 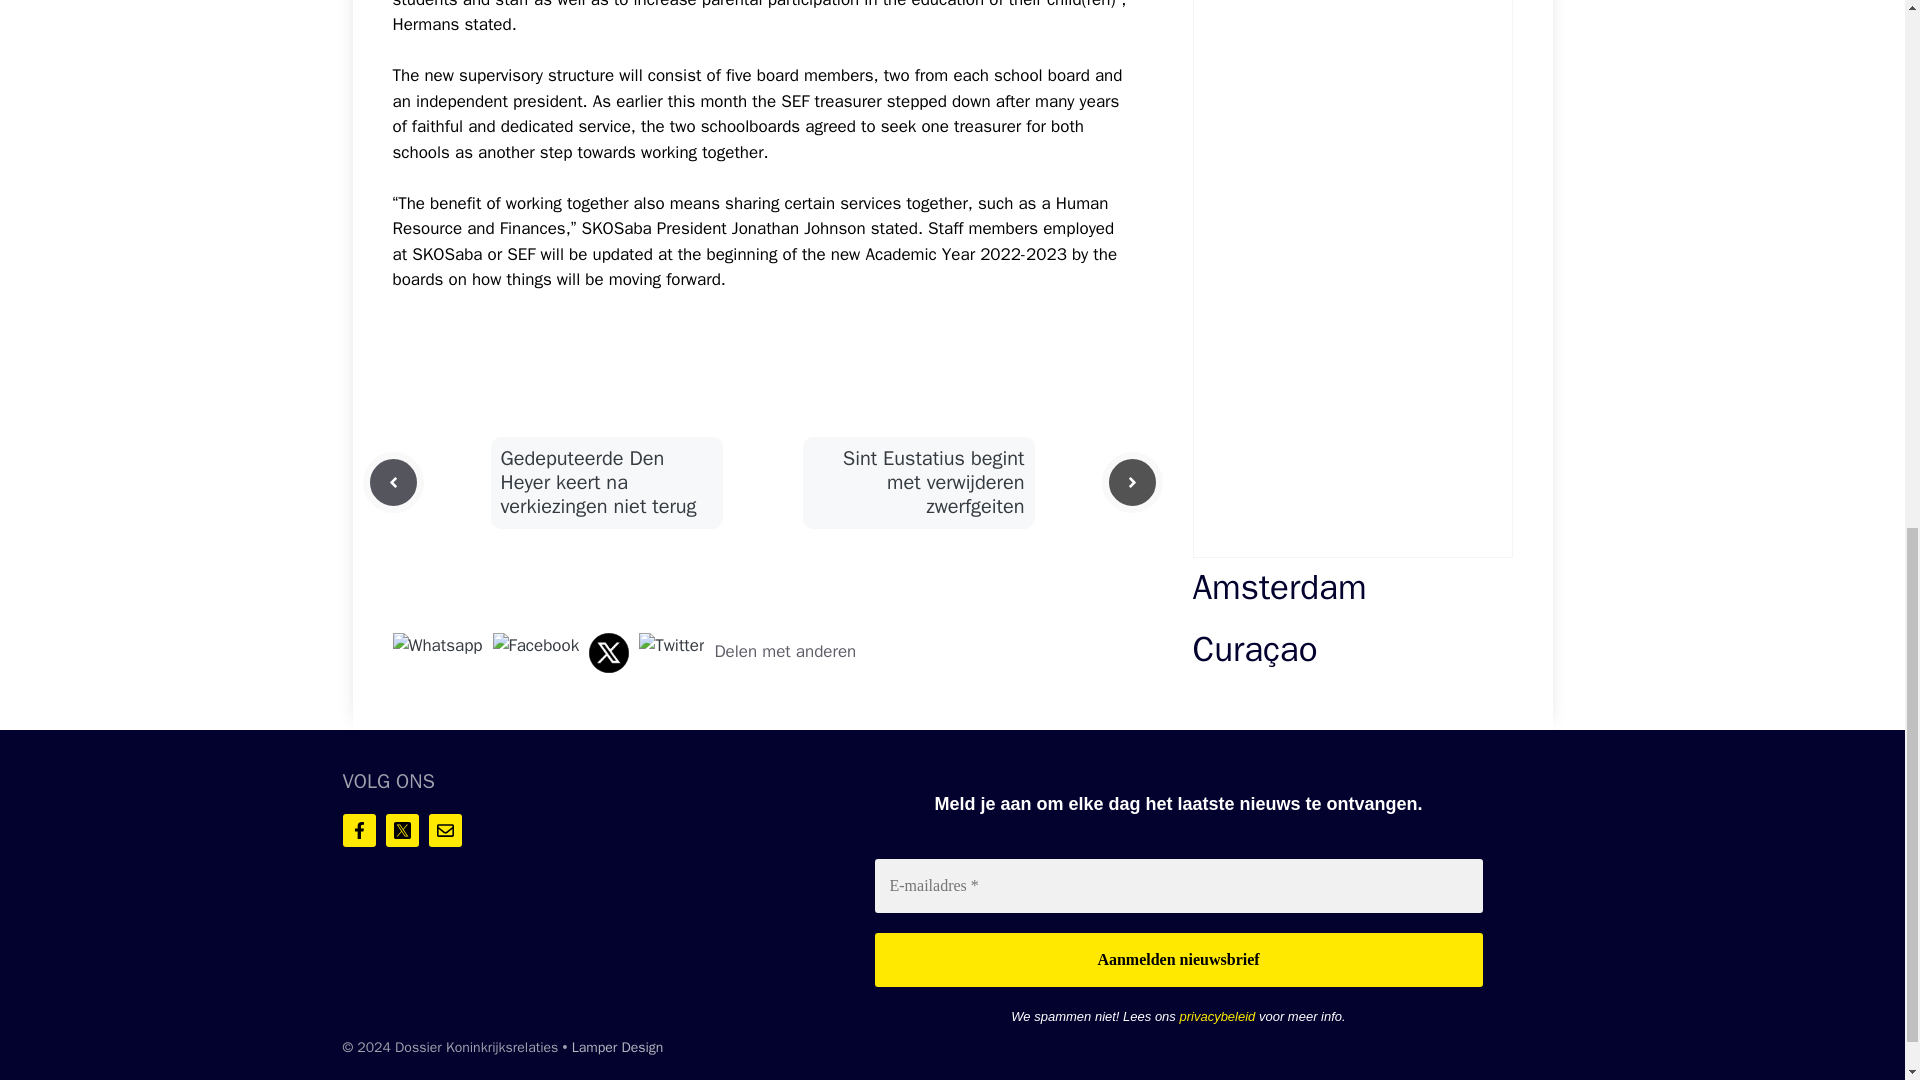 What do you see at coordinates (1178, 960) in the screenshot?
I see `Aanmelden nieuwsbrief` at bounding box center [1178, 960].